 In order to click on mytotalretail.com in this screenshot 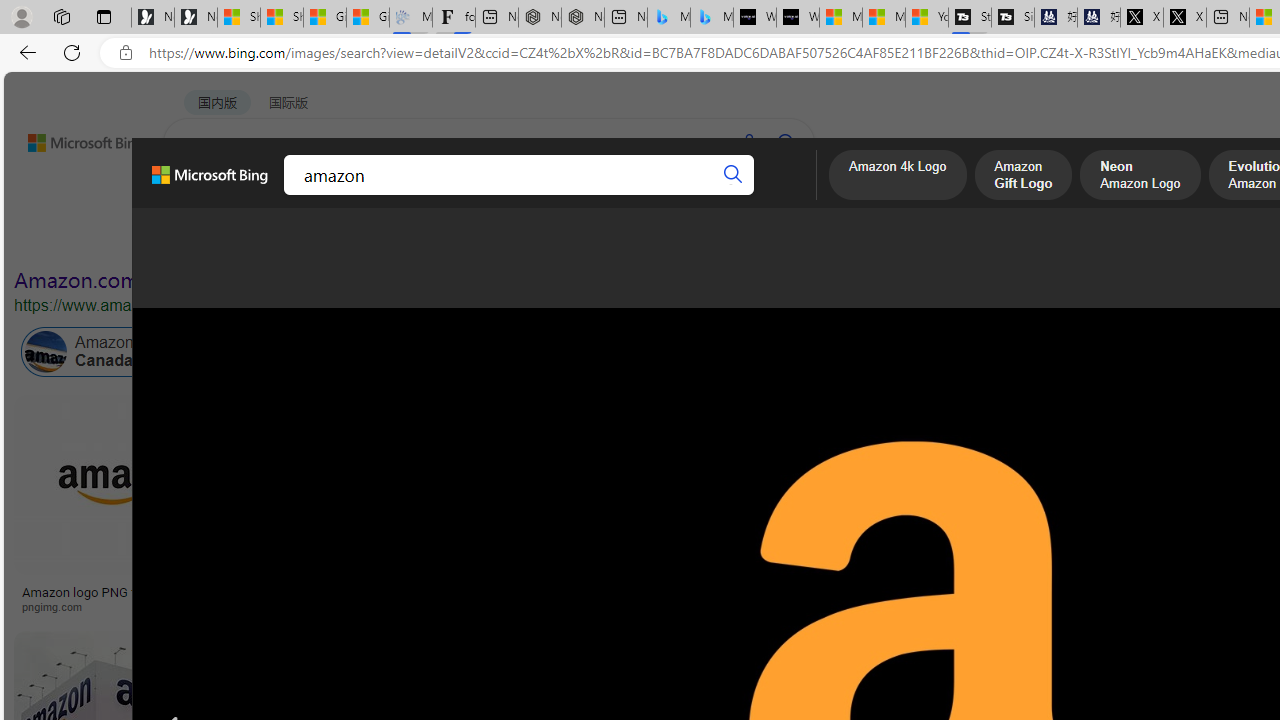, I will do `click(364, 606)`.